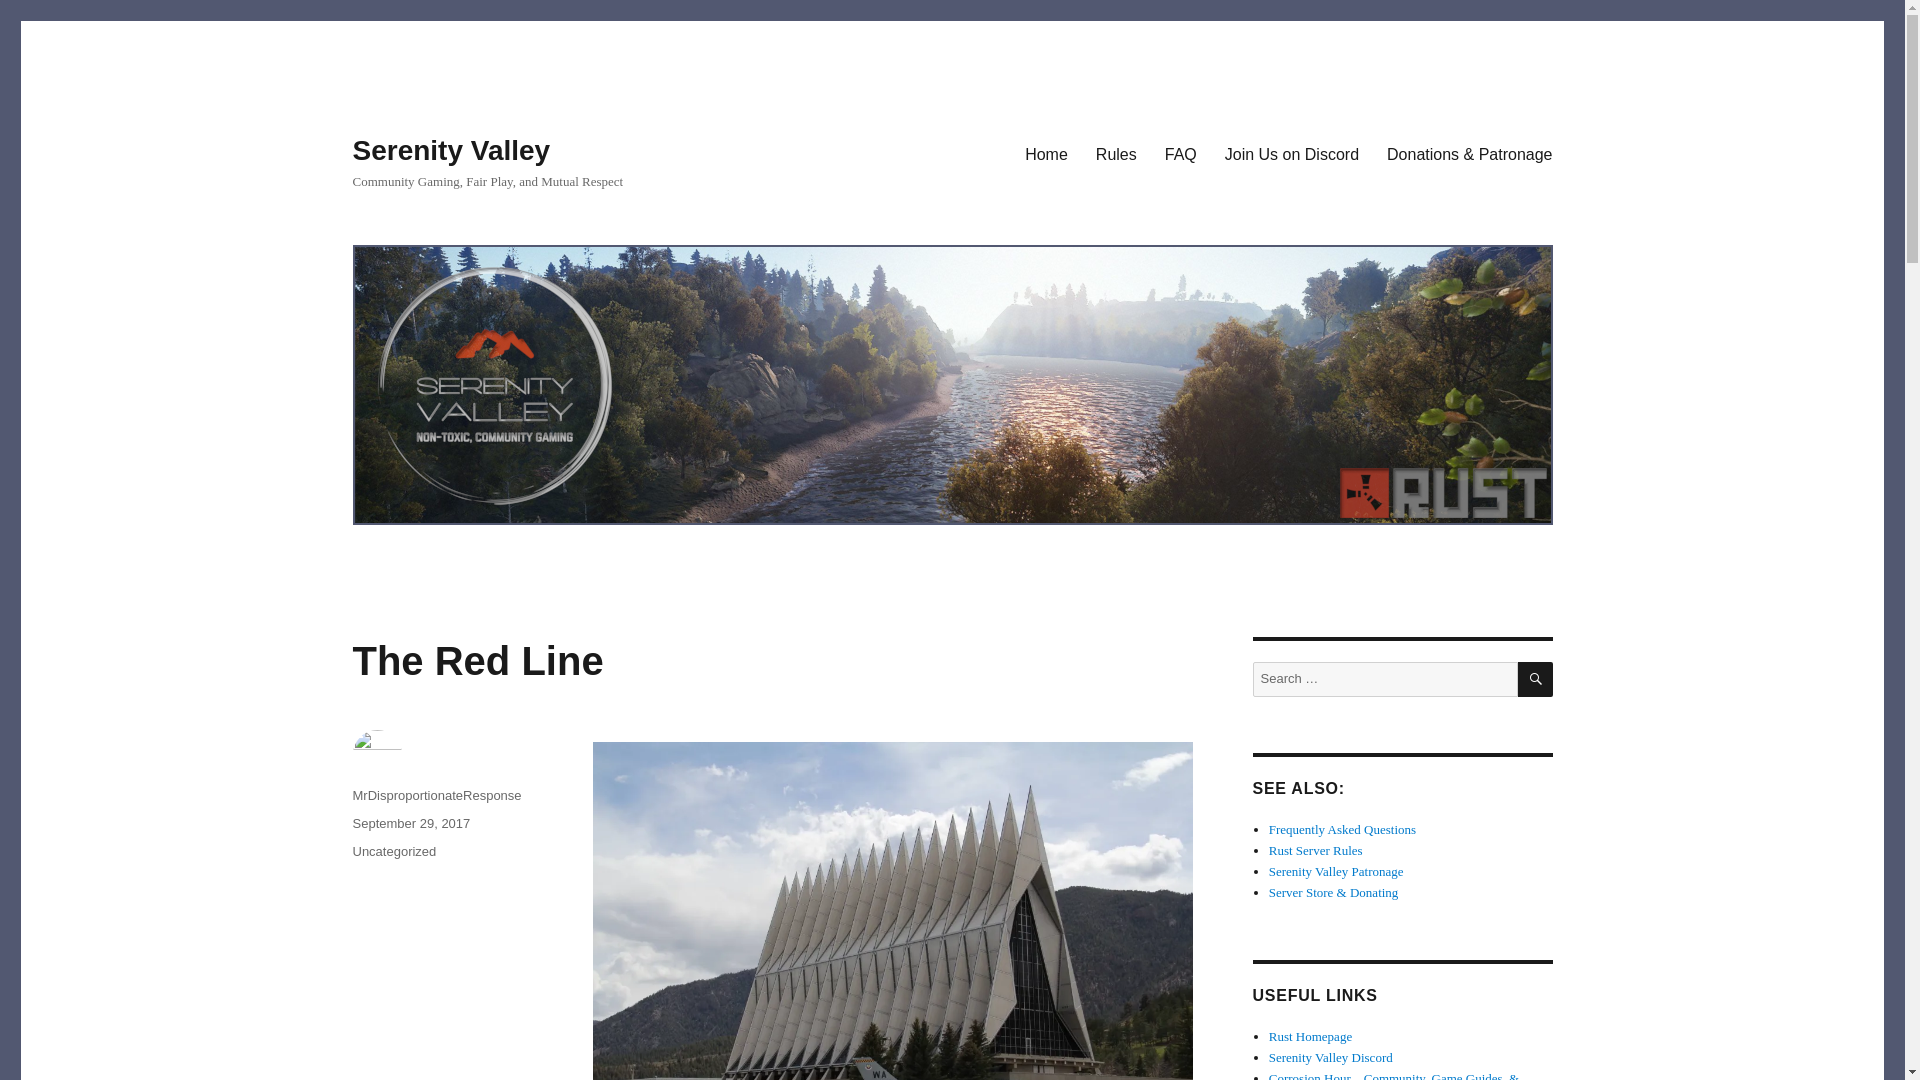  I want to click on September 29, 2017, so click(410, 823).